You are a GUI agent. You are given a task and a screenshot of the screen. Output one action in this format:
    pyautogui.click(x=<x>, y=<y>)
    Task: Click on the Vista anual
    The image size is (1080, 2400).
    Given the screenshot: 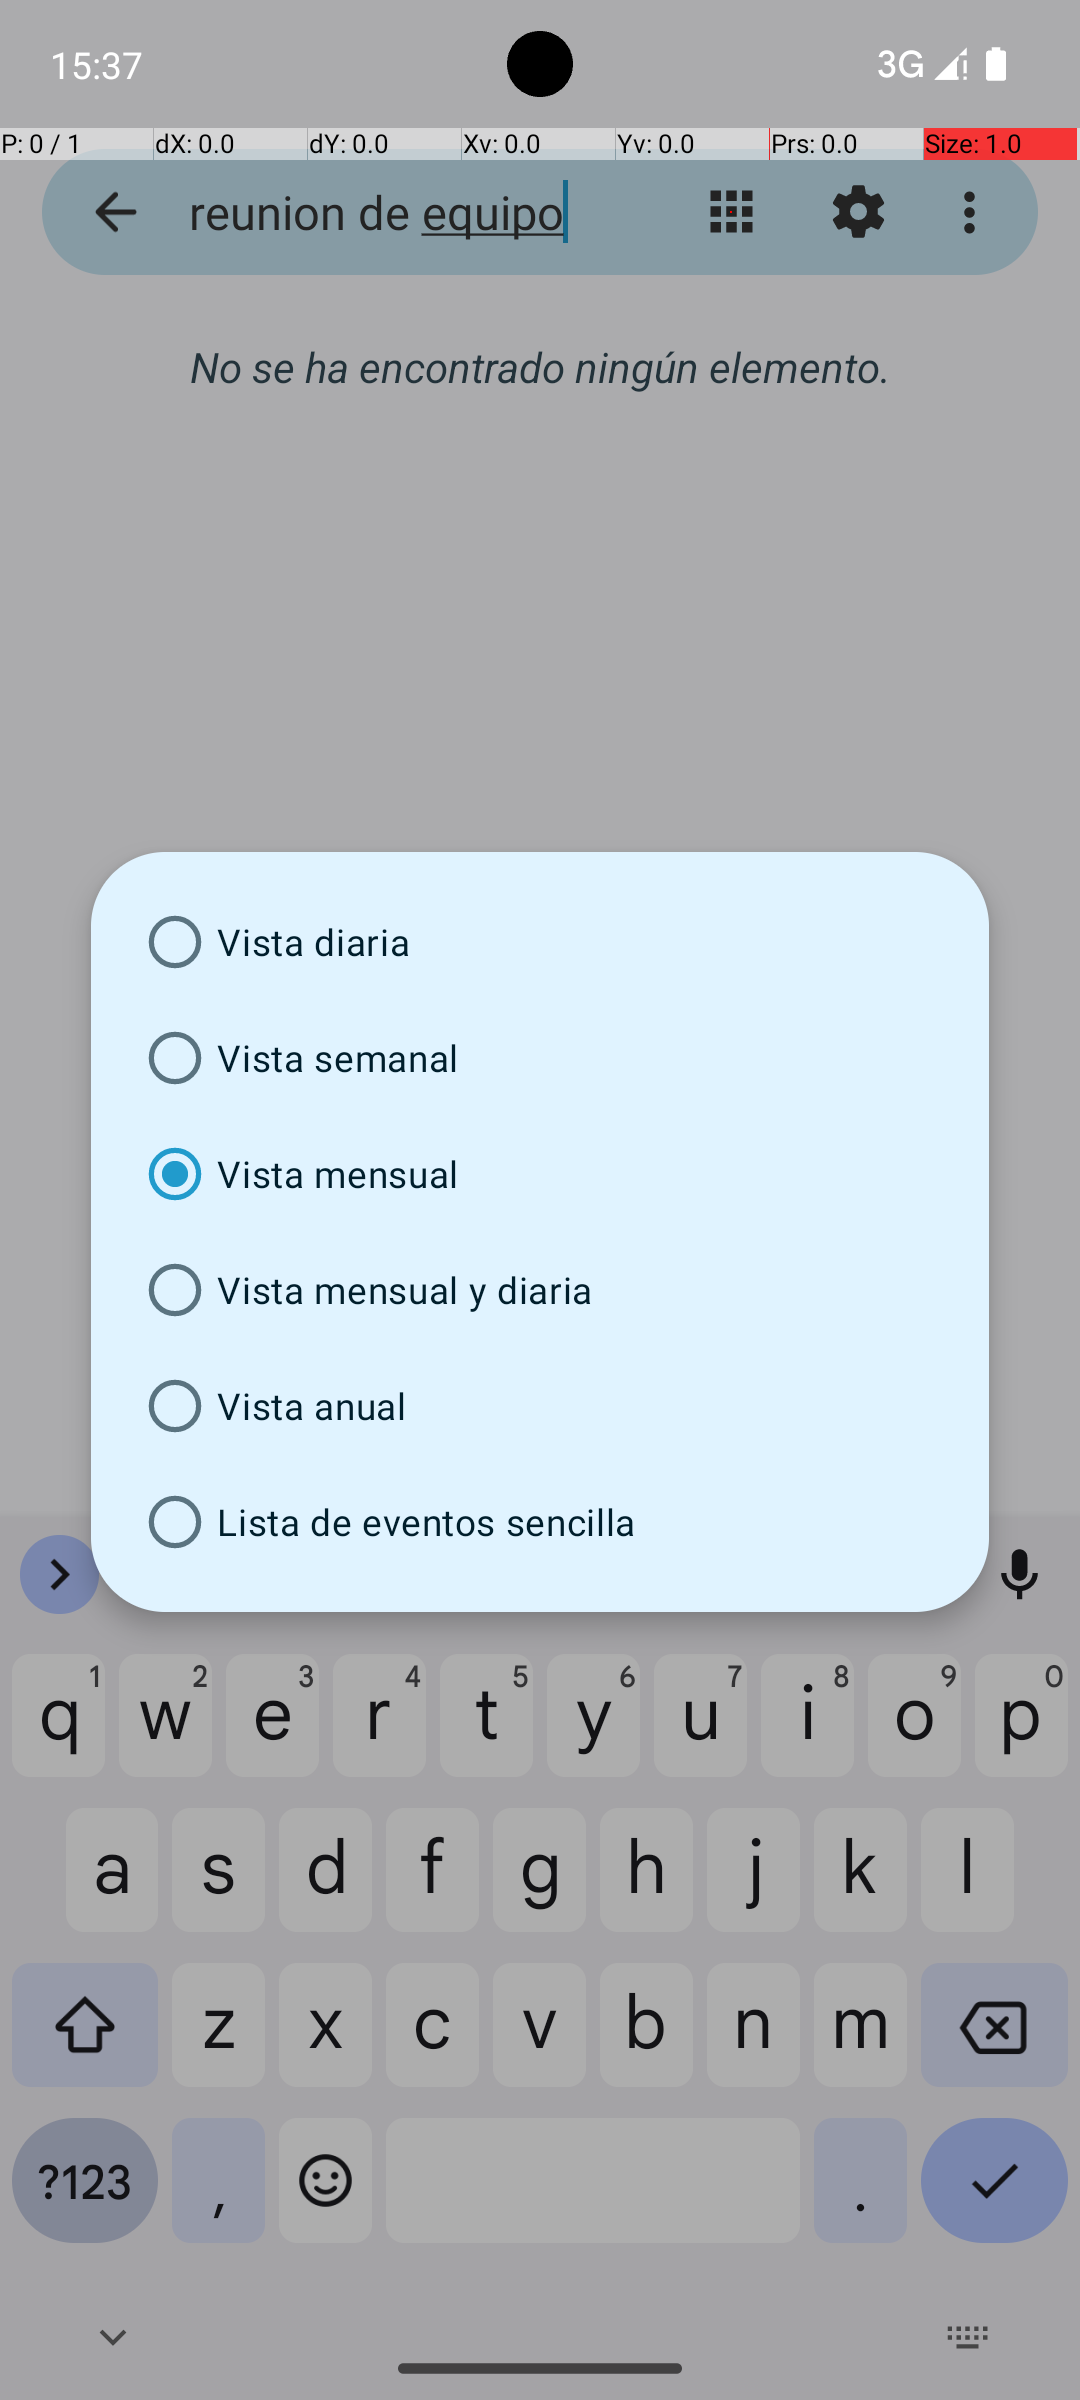 What is the action you would take?
    pyautogui.click(x=540, y=1406)
    